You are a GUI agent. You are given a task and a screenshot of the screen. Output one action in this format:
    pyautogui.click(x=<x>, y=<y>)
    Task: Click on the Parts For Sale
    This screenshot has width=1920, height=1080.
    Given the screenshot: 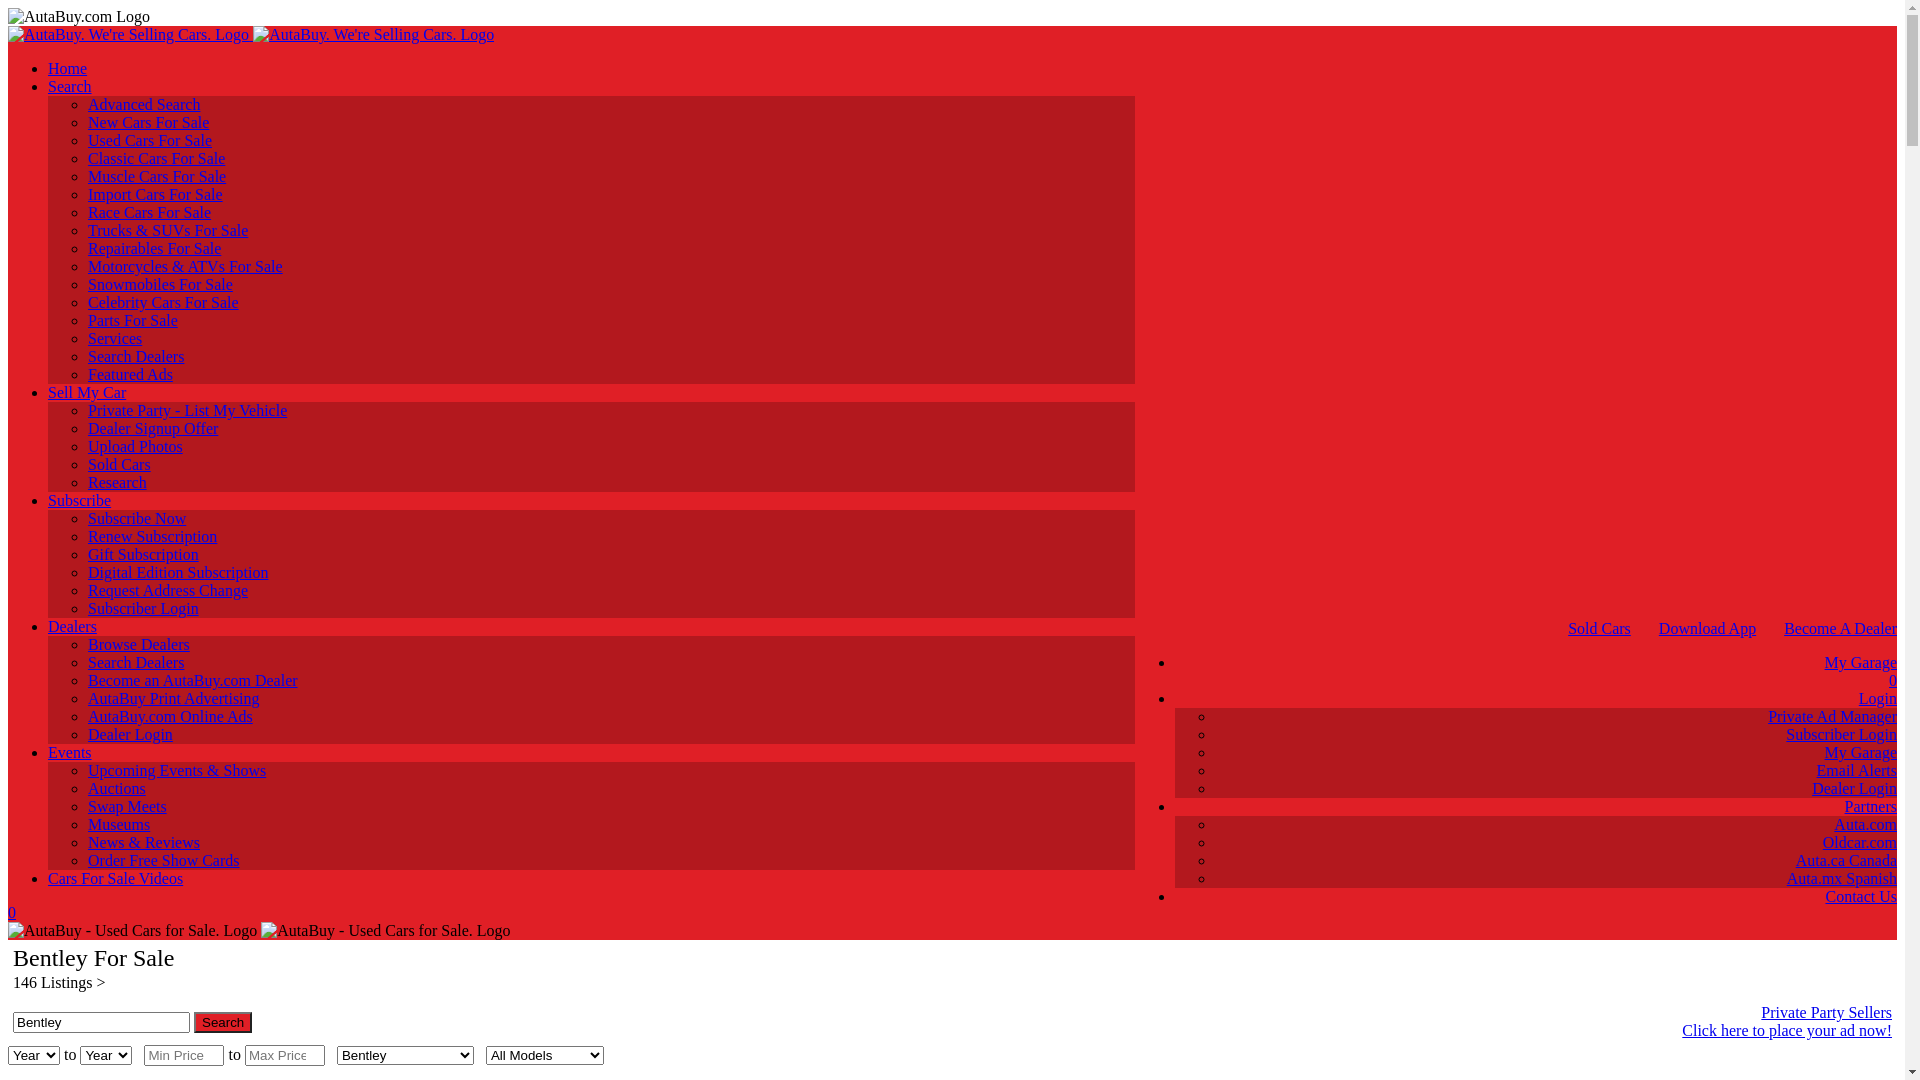 What is the action you would take?
    pyautogui.click(x=133, y=320)
    